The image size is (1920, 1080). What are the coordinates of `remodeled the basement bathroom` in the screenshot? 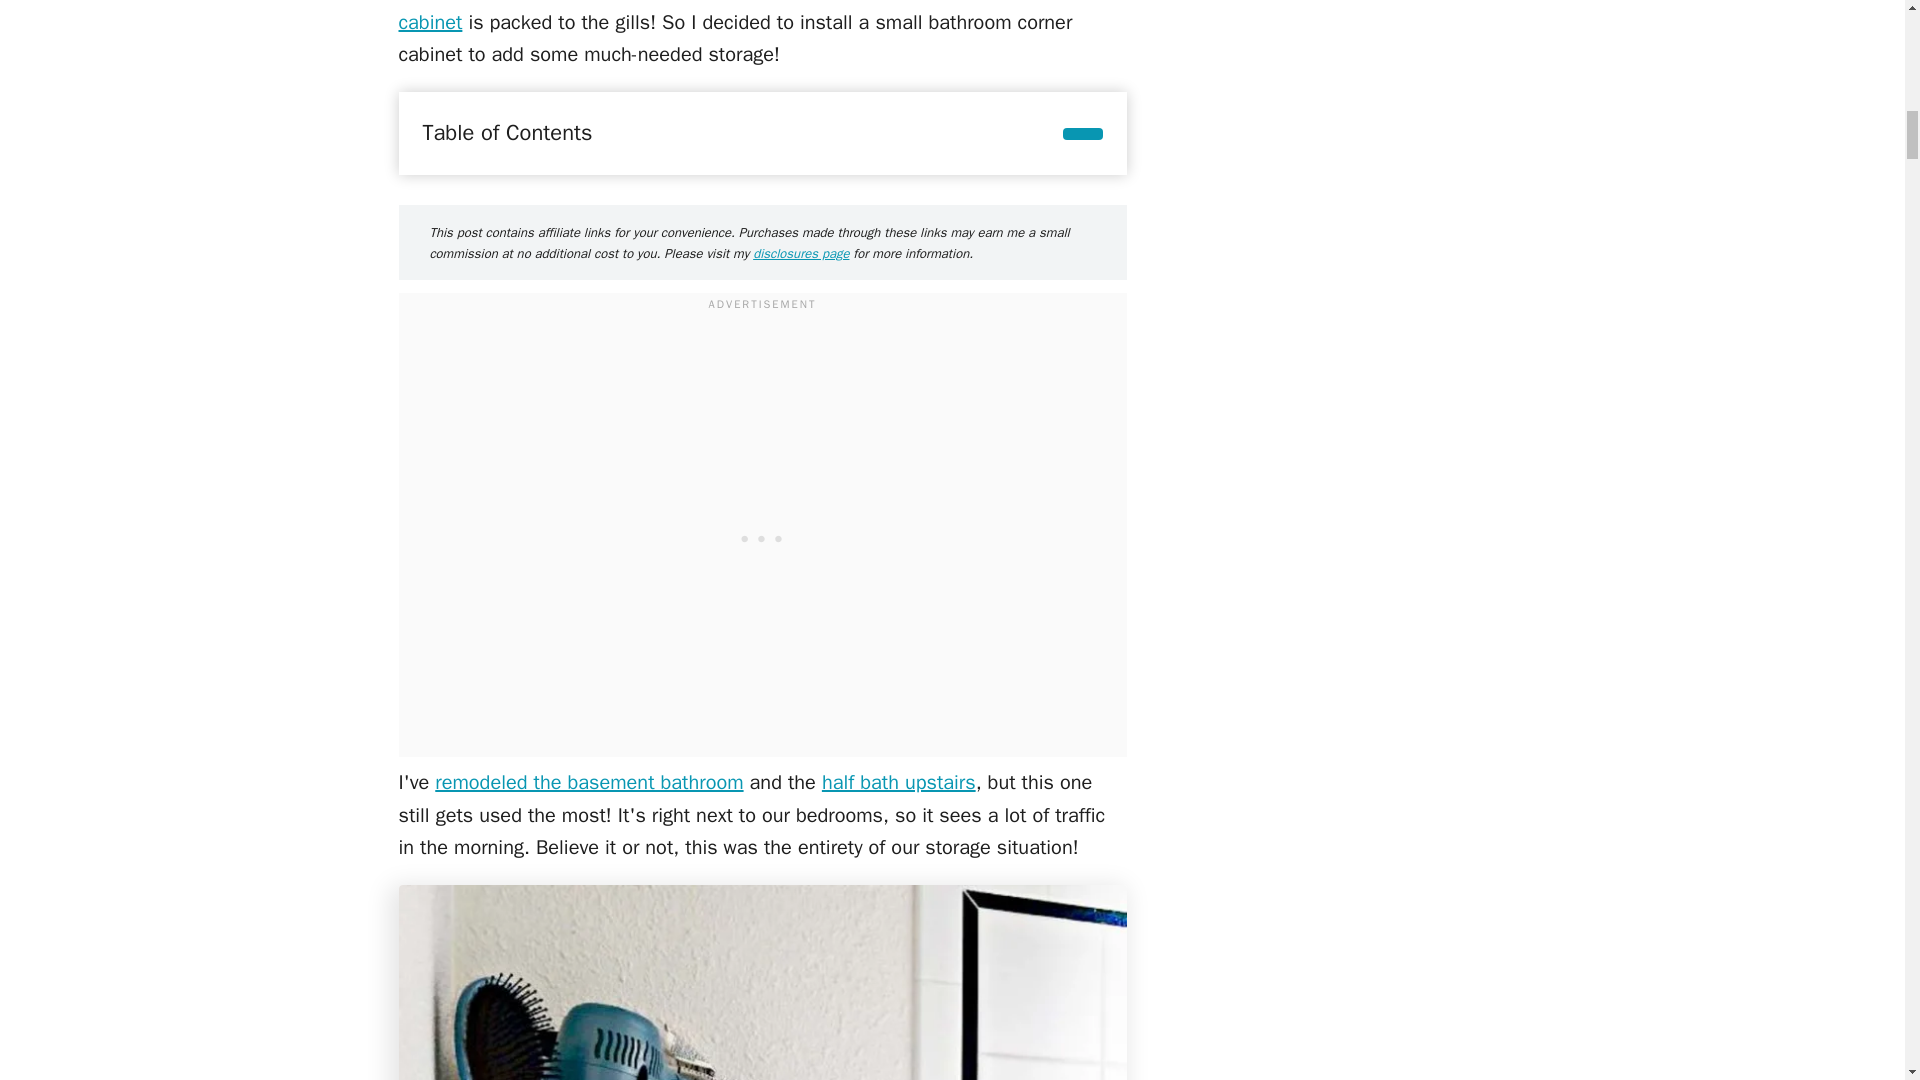 It's located at (589, 782).